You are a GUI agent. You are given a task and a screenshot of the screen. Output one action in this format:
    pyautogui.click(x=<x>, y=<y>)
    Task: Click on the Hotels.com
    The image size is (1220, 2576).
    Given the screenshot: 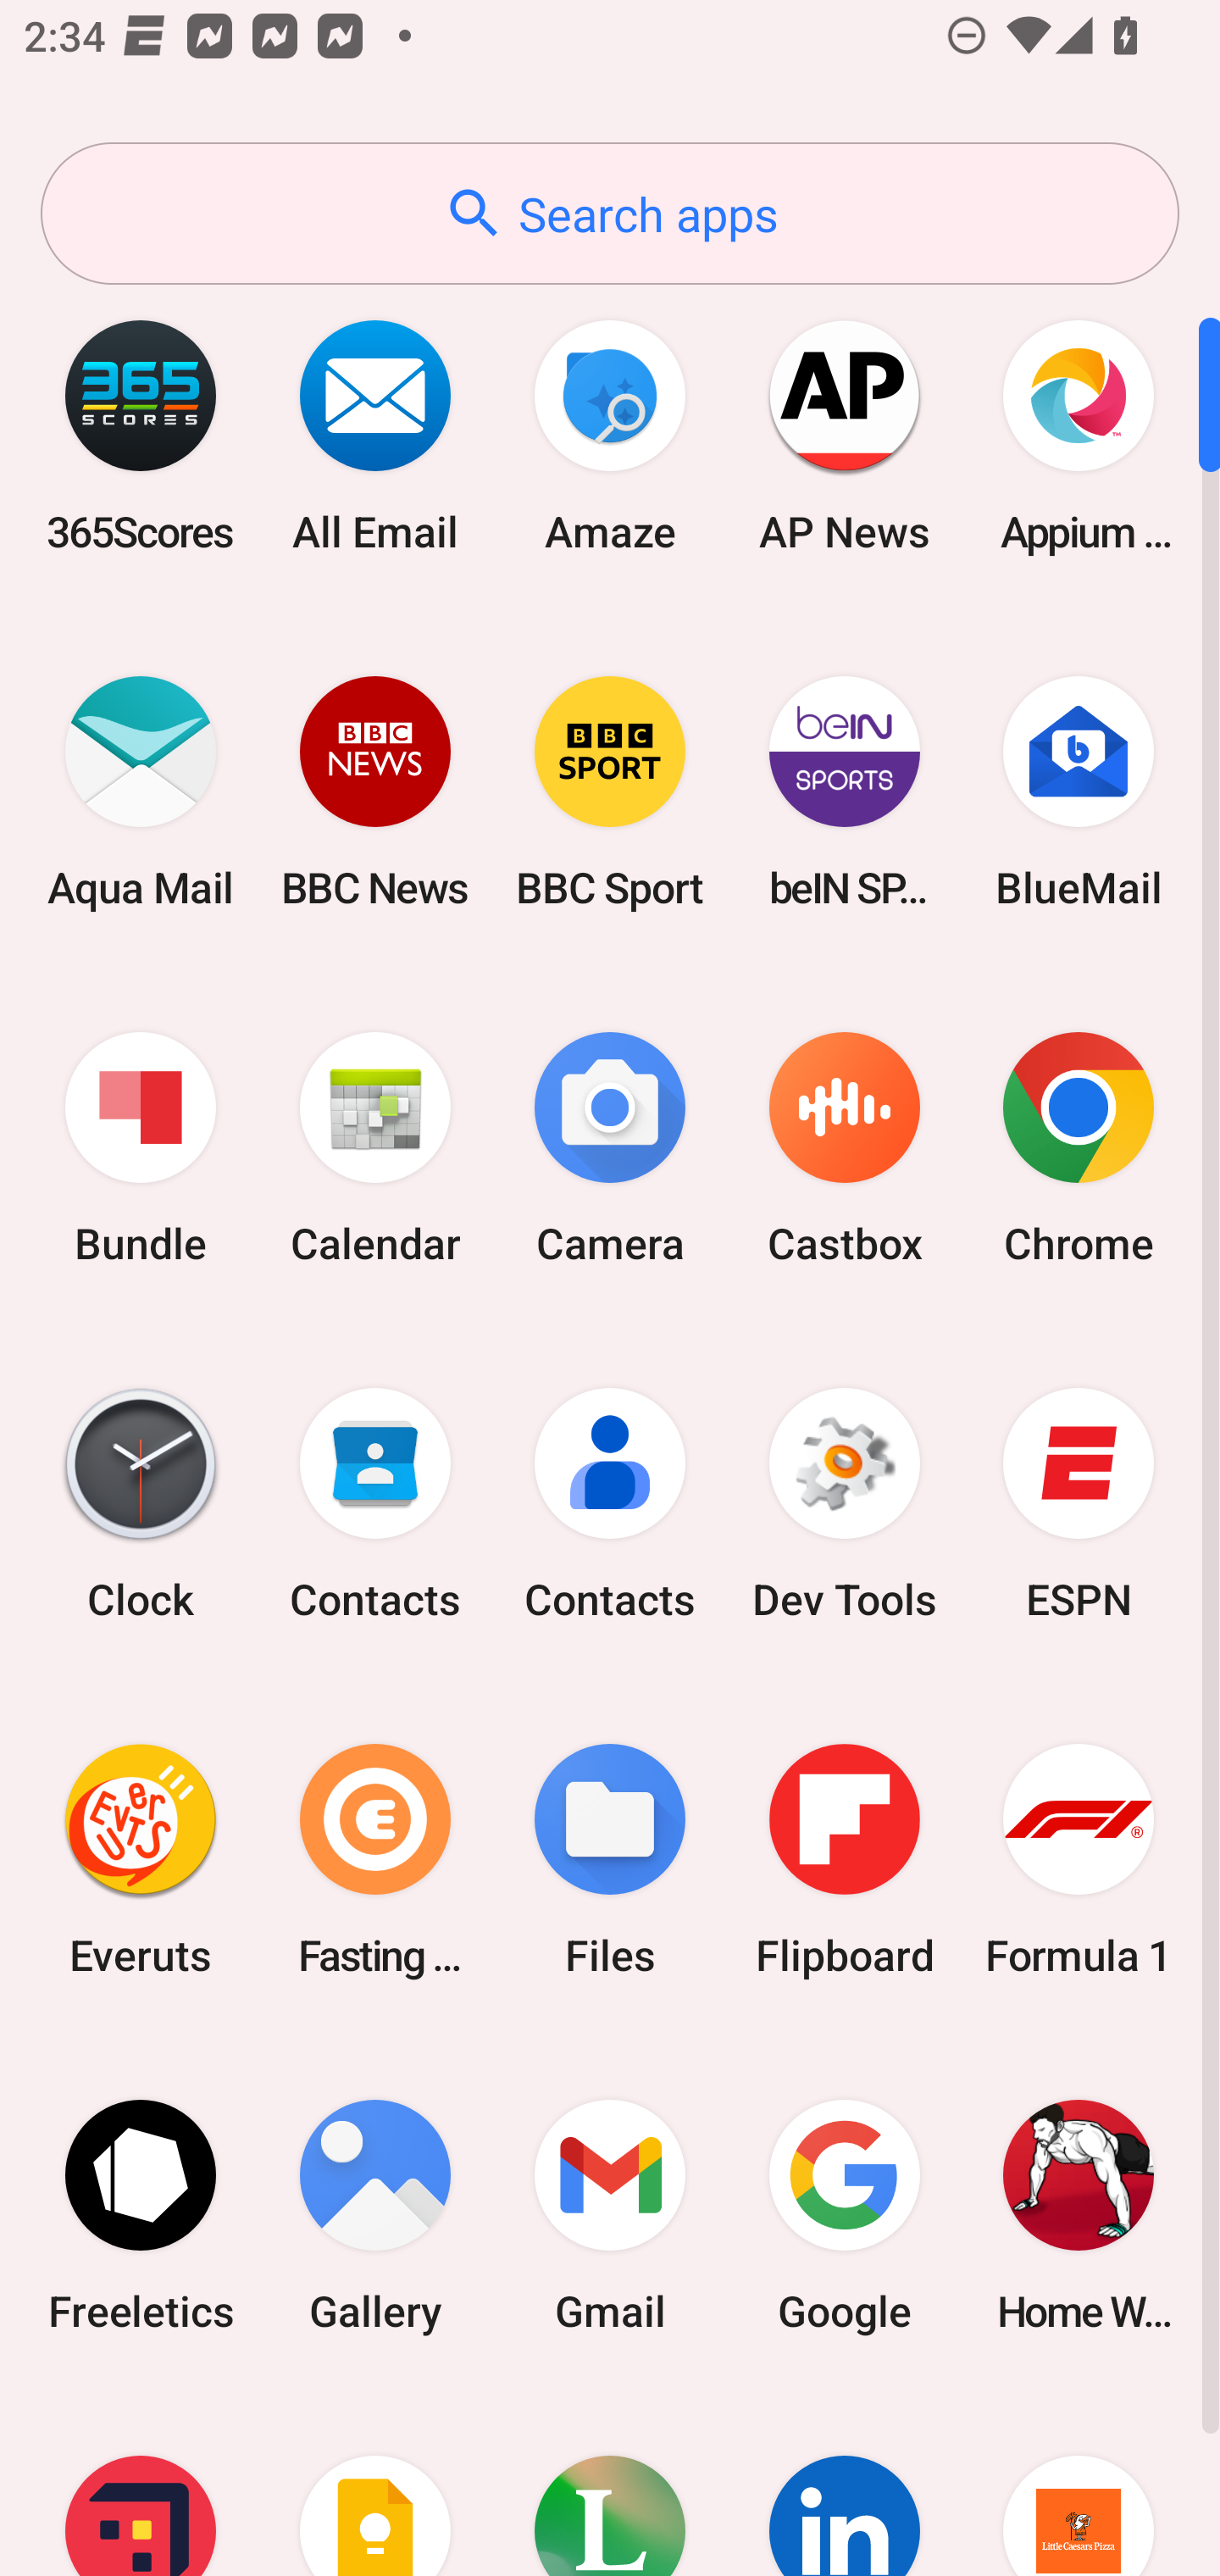 What is the action you would take?
    pyautogui.click(x=141, y=2484)
    